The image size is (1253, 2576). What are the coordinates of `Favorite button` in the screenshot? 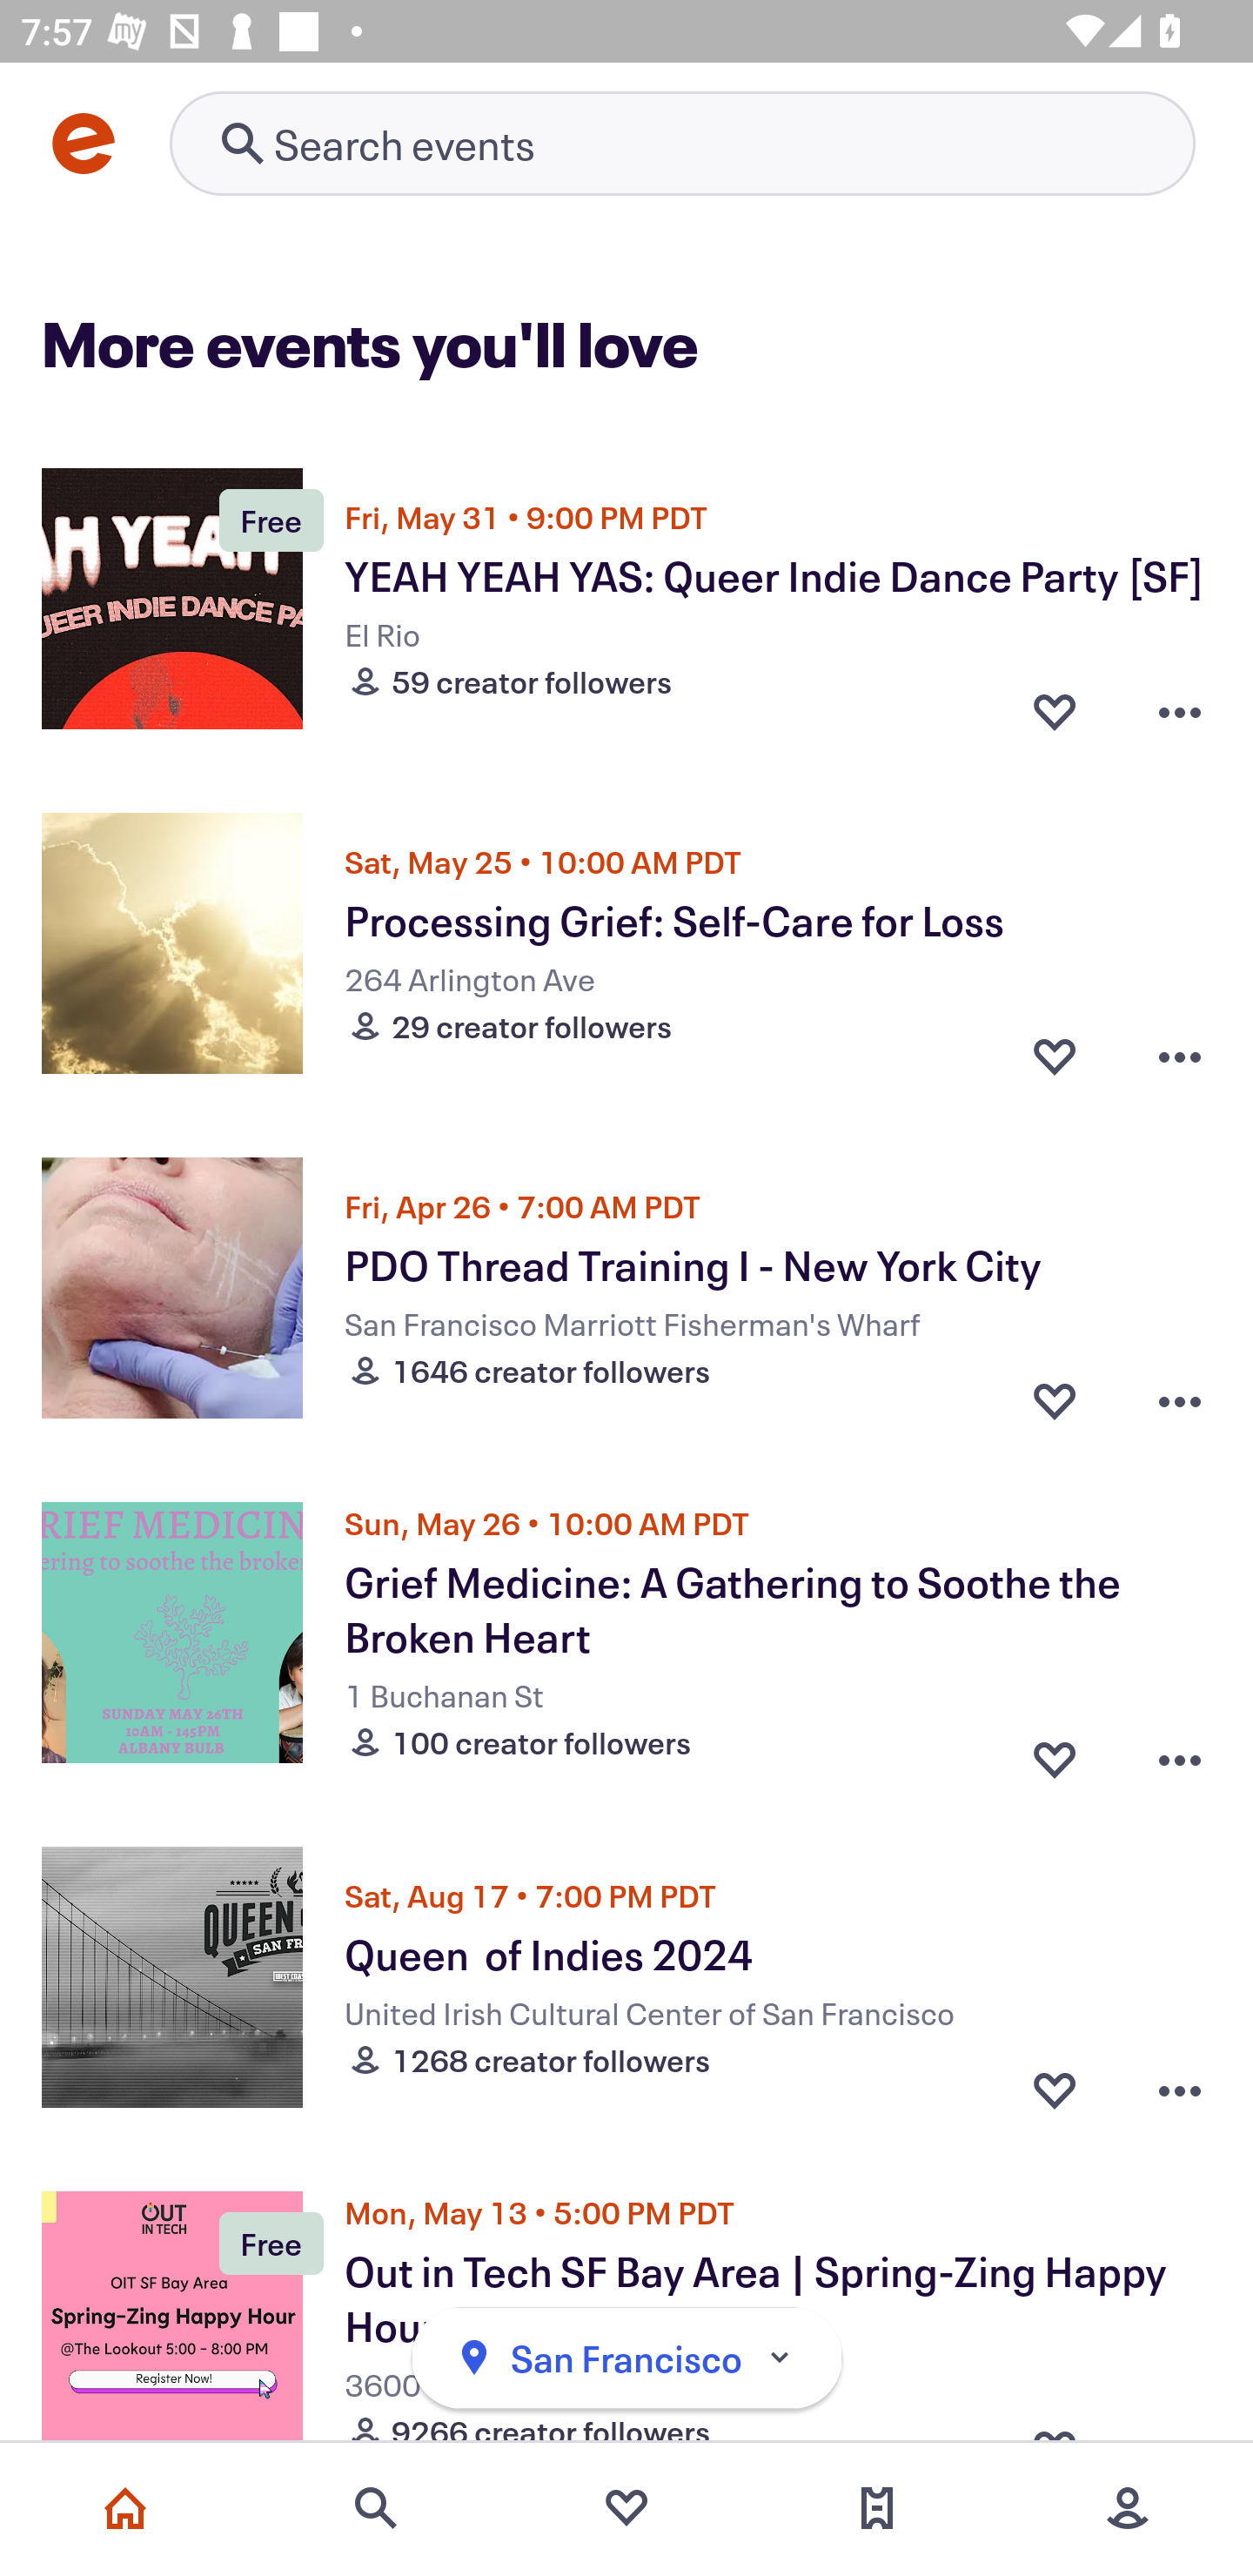 It's located at (1055, 1751).